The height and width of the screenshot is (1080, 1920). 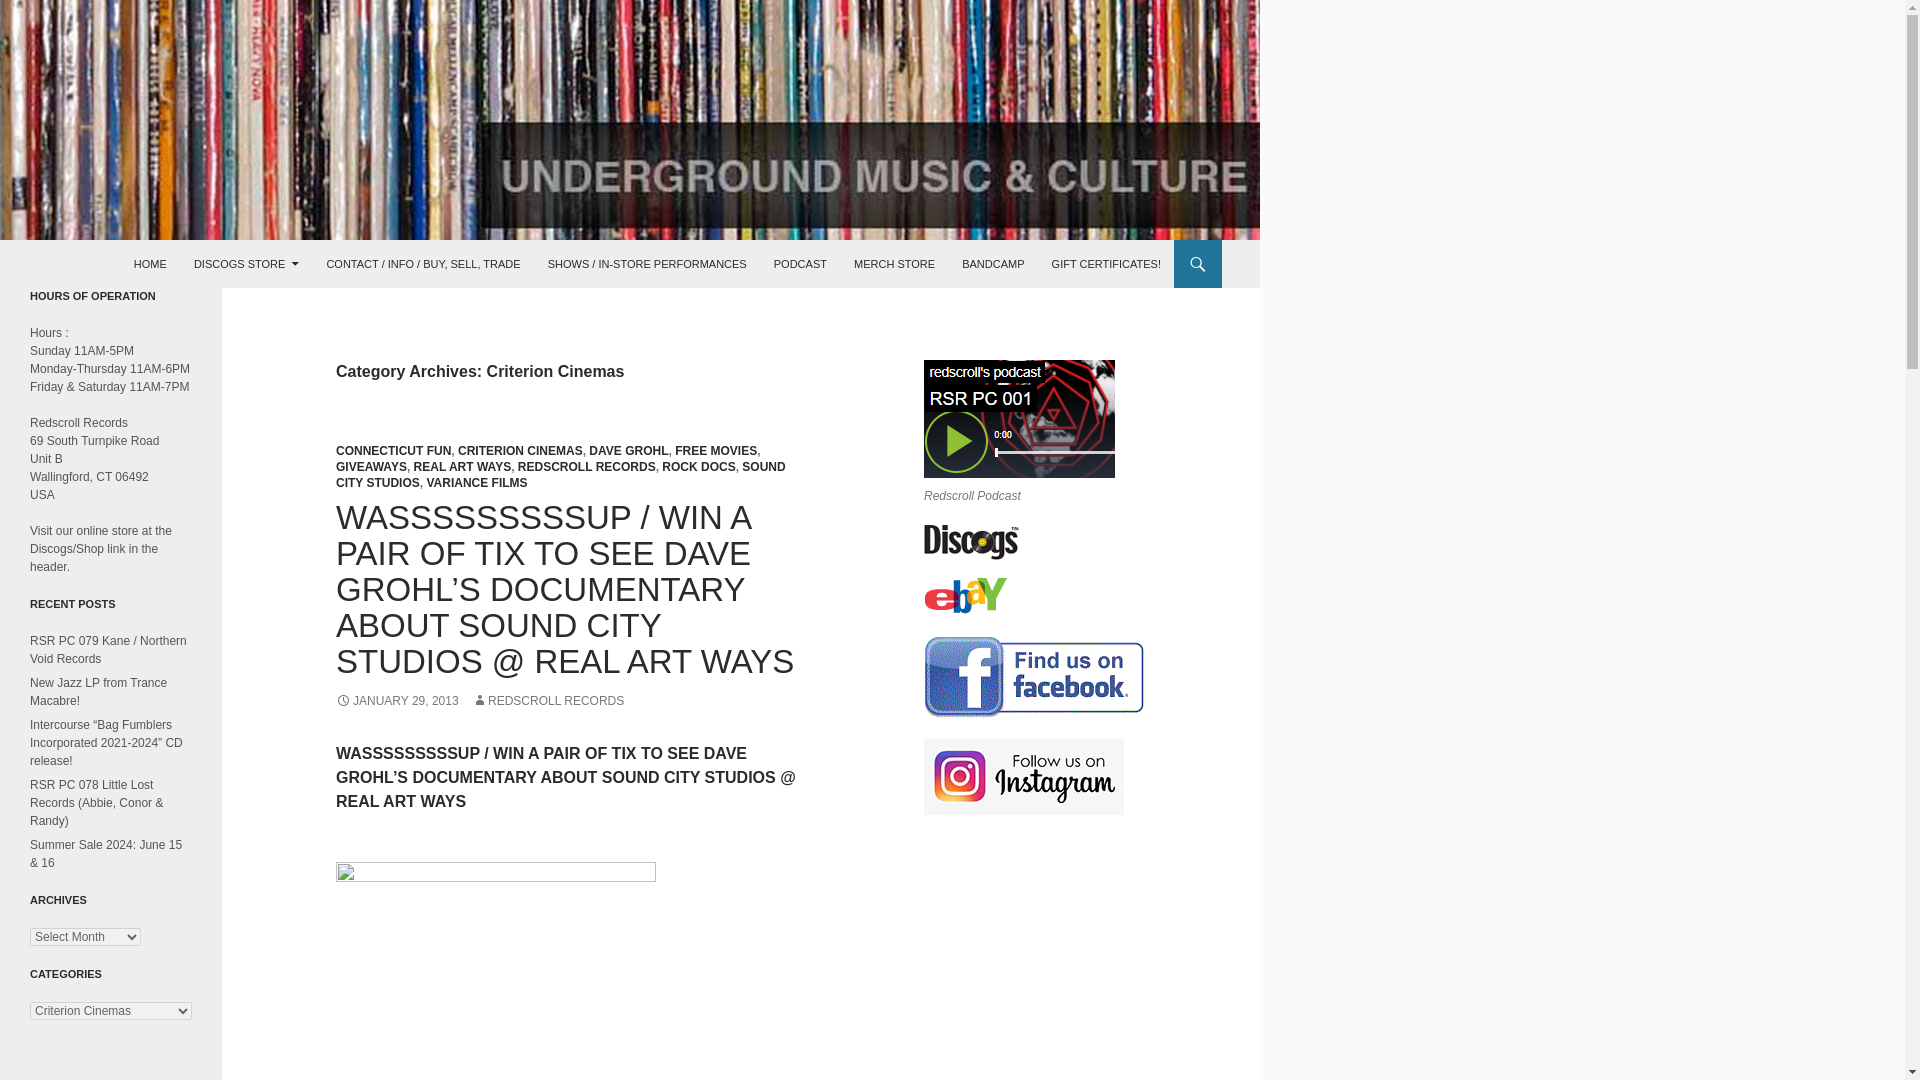 I want to click on Redscroll on Discogs, so click(x=971, y=542).